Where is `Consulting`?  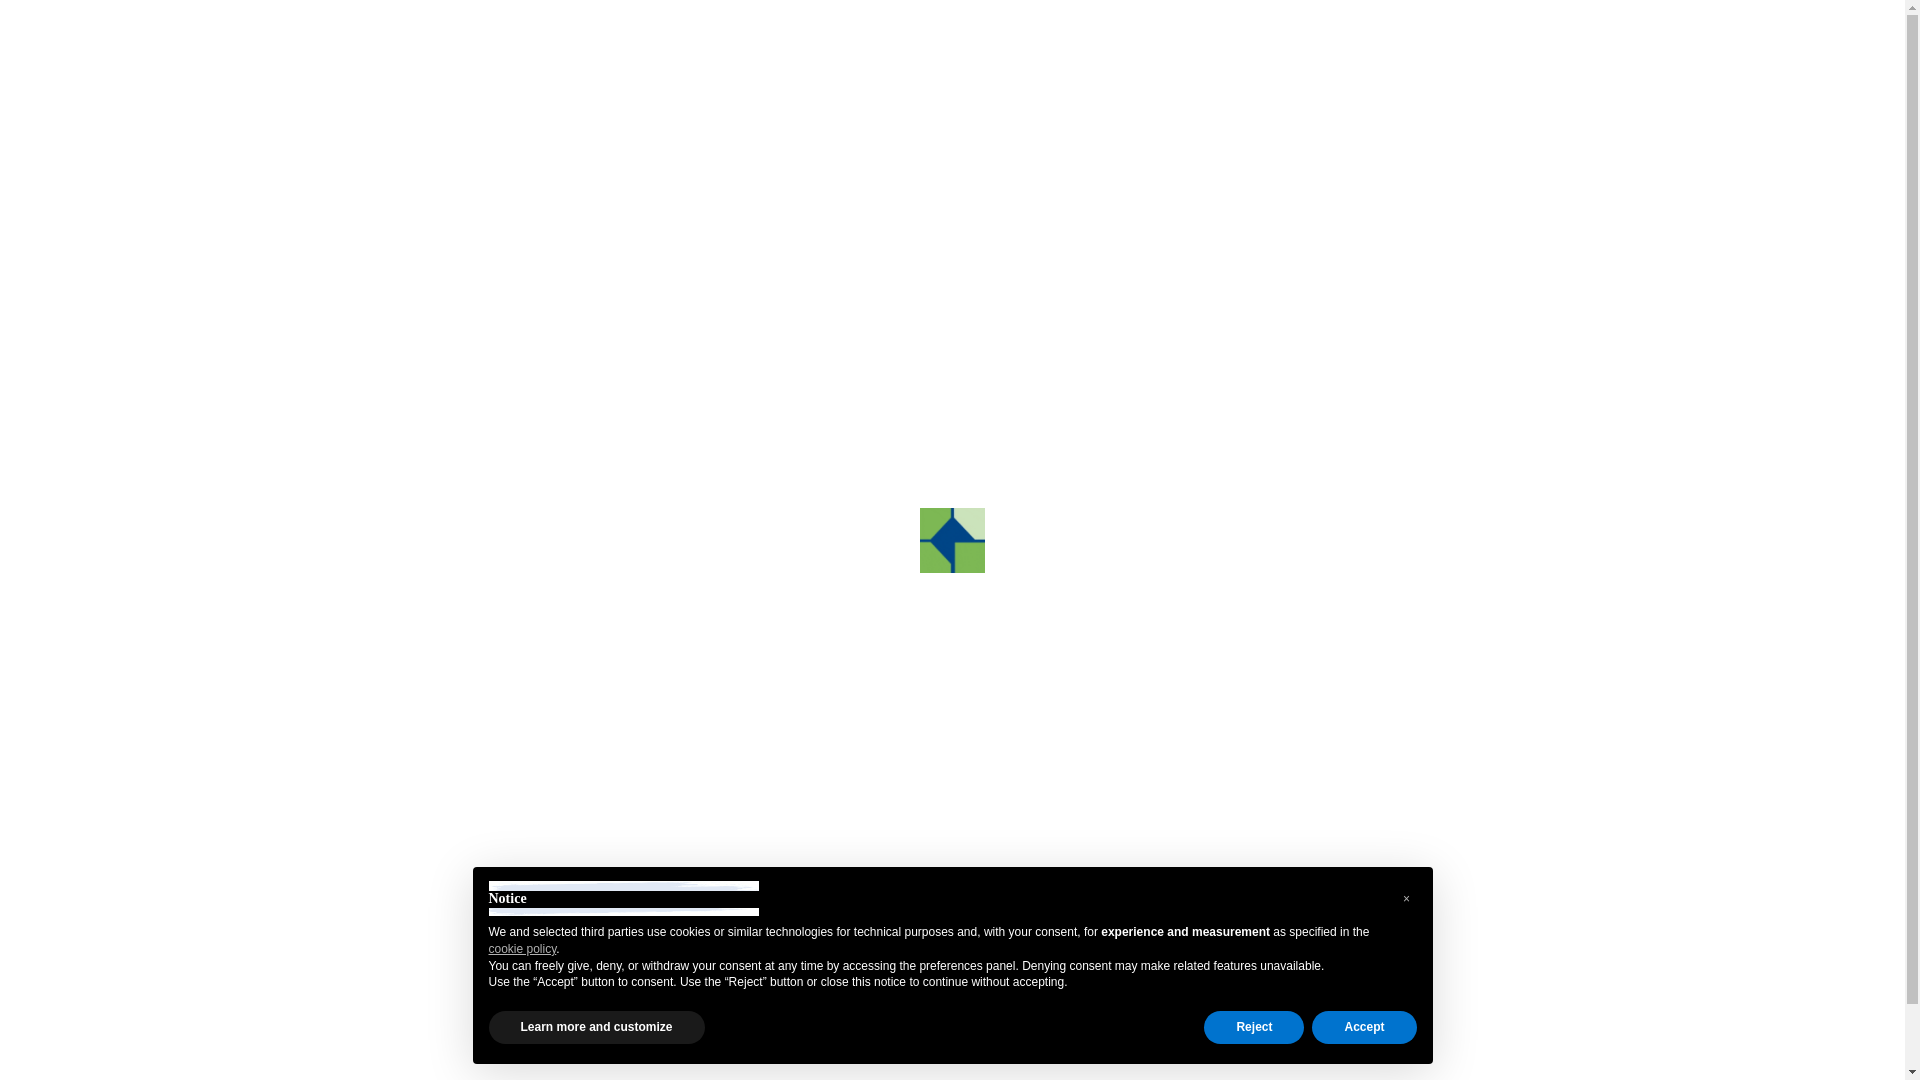
Consulting is located at coordinates (711, 95).